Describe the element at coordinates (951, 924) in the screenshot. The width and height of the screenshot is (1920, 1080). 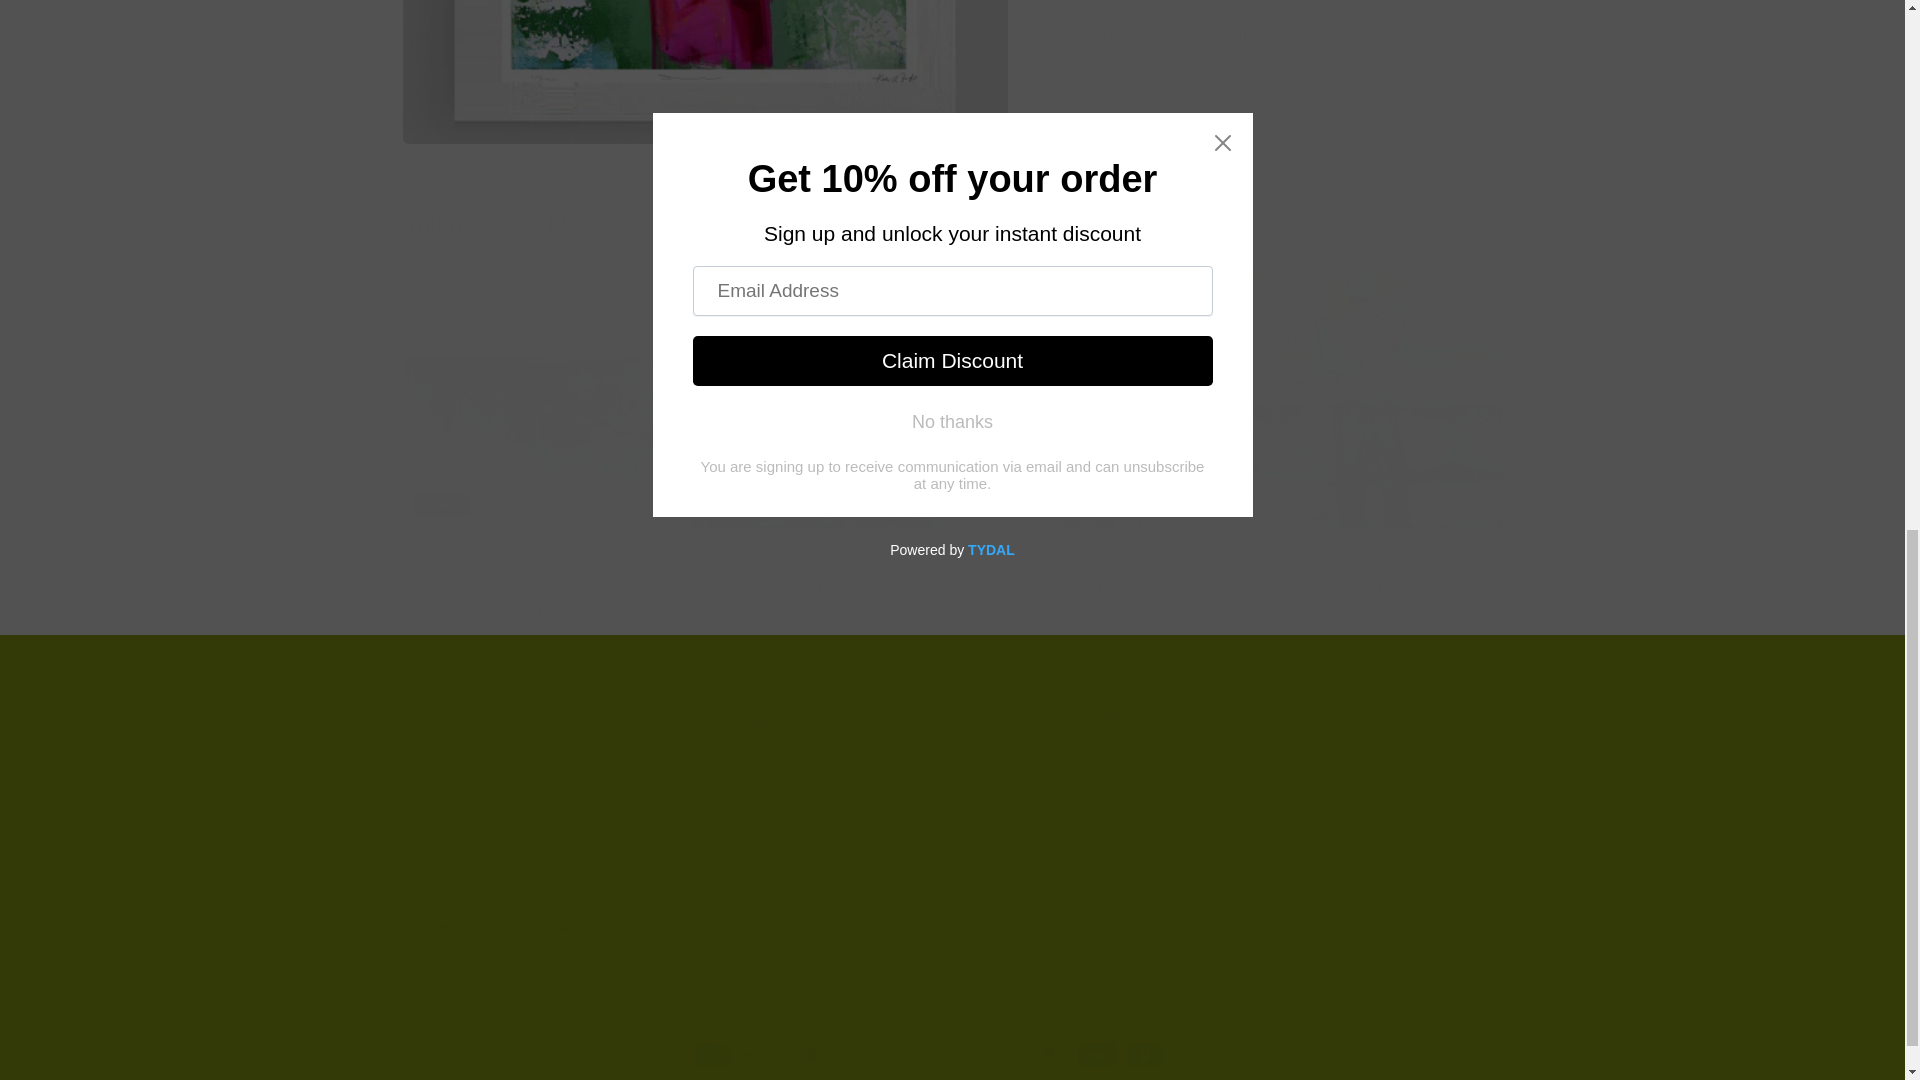
I see `Email` at that location.